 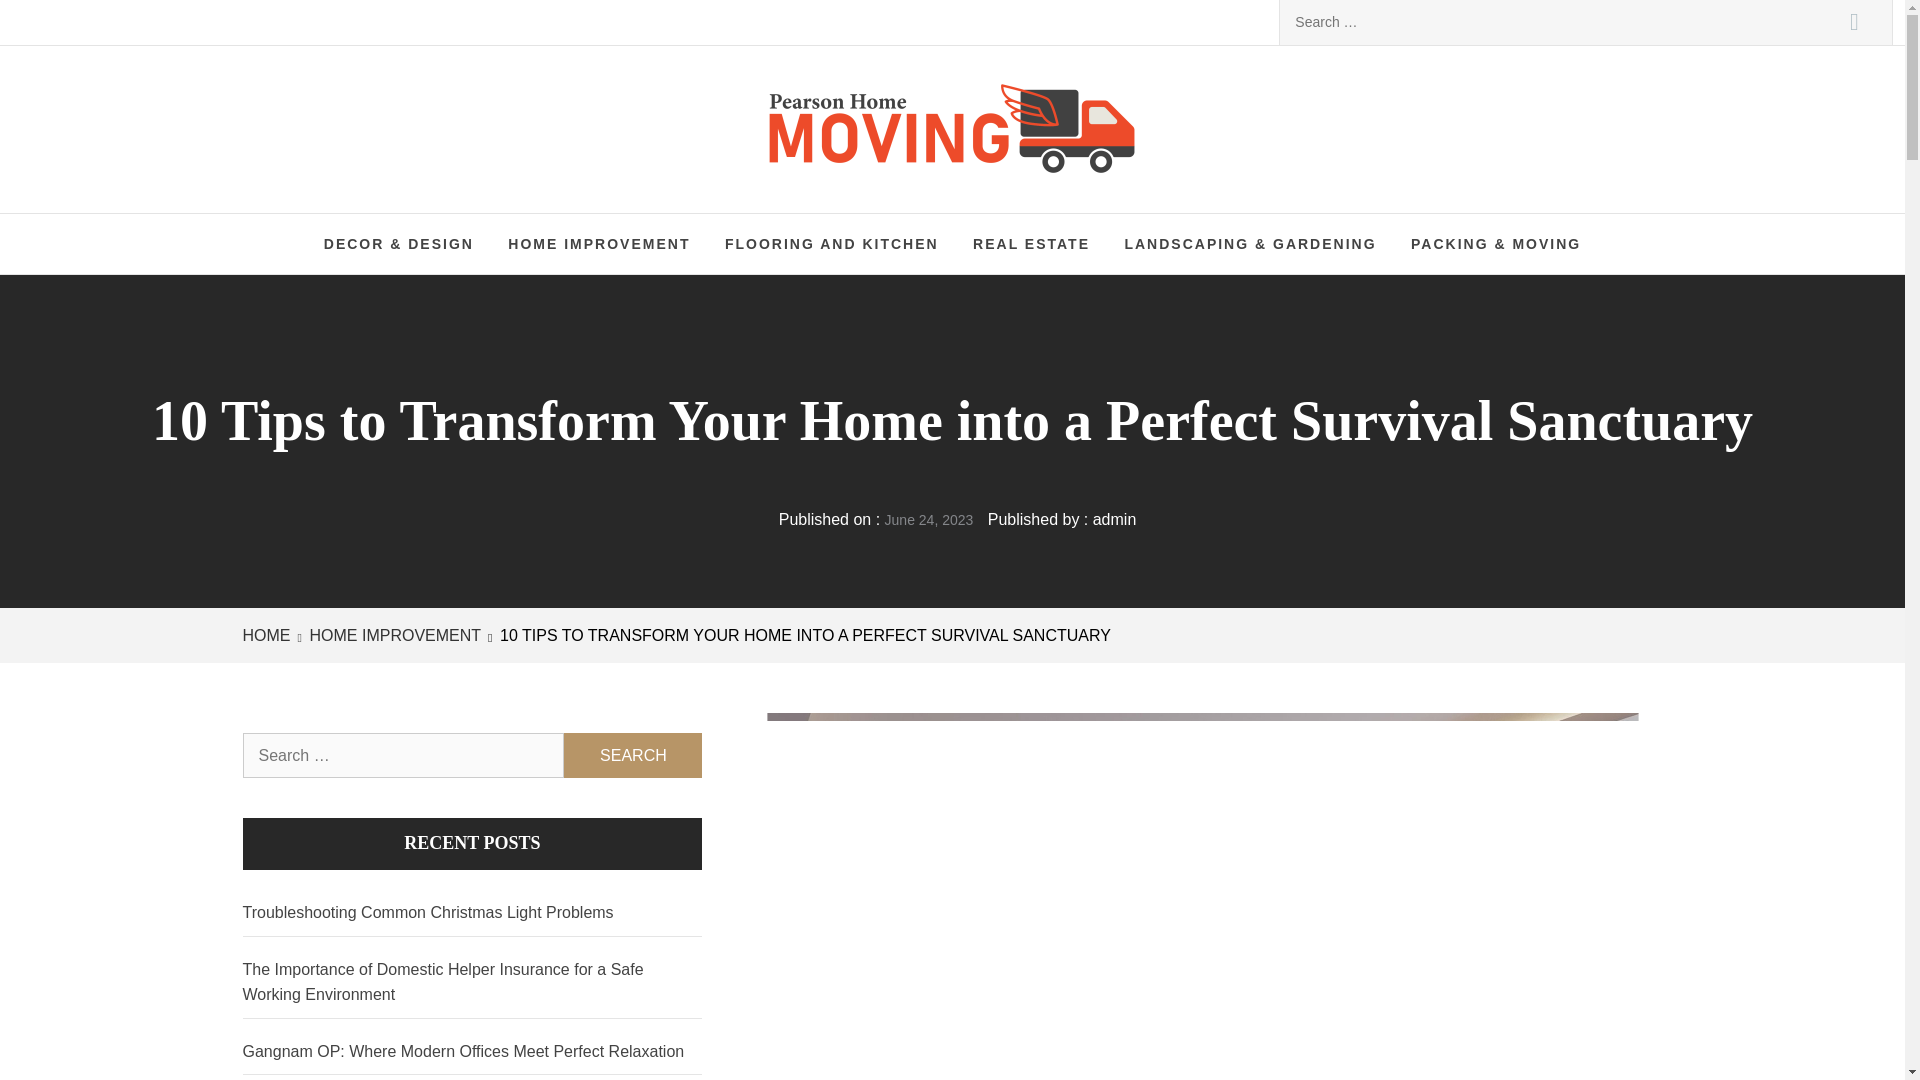 What do you see at coordinates (1114, 519) in the screenshot?
I see `admin` at bounding box center [1114, 519].